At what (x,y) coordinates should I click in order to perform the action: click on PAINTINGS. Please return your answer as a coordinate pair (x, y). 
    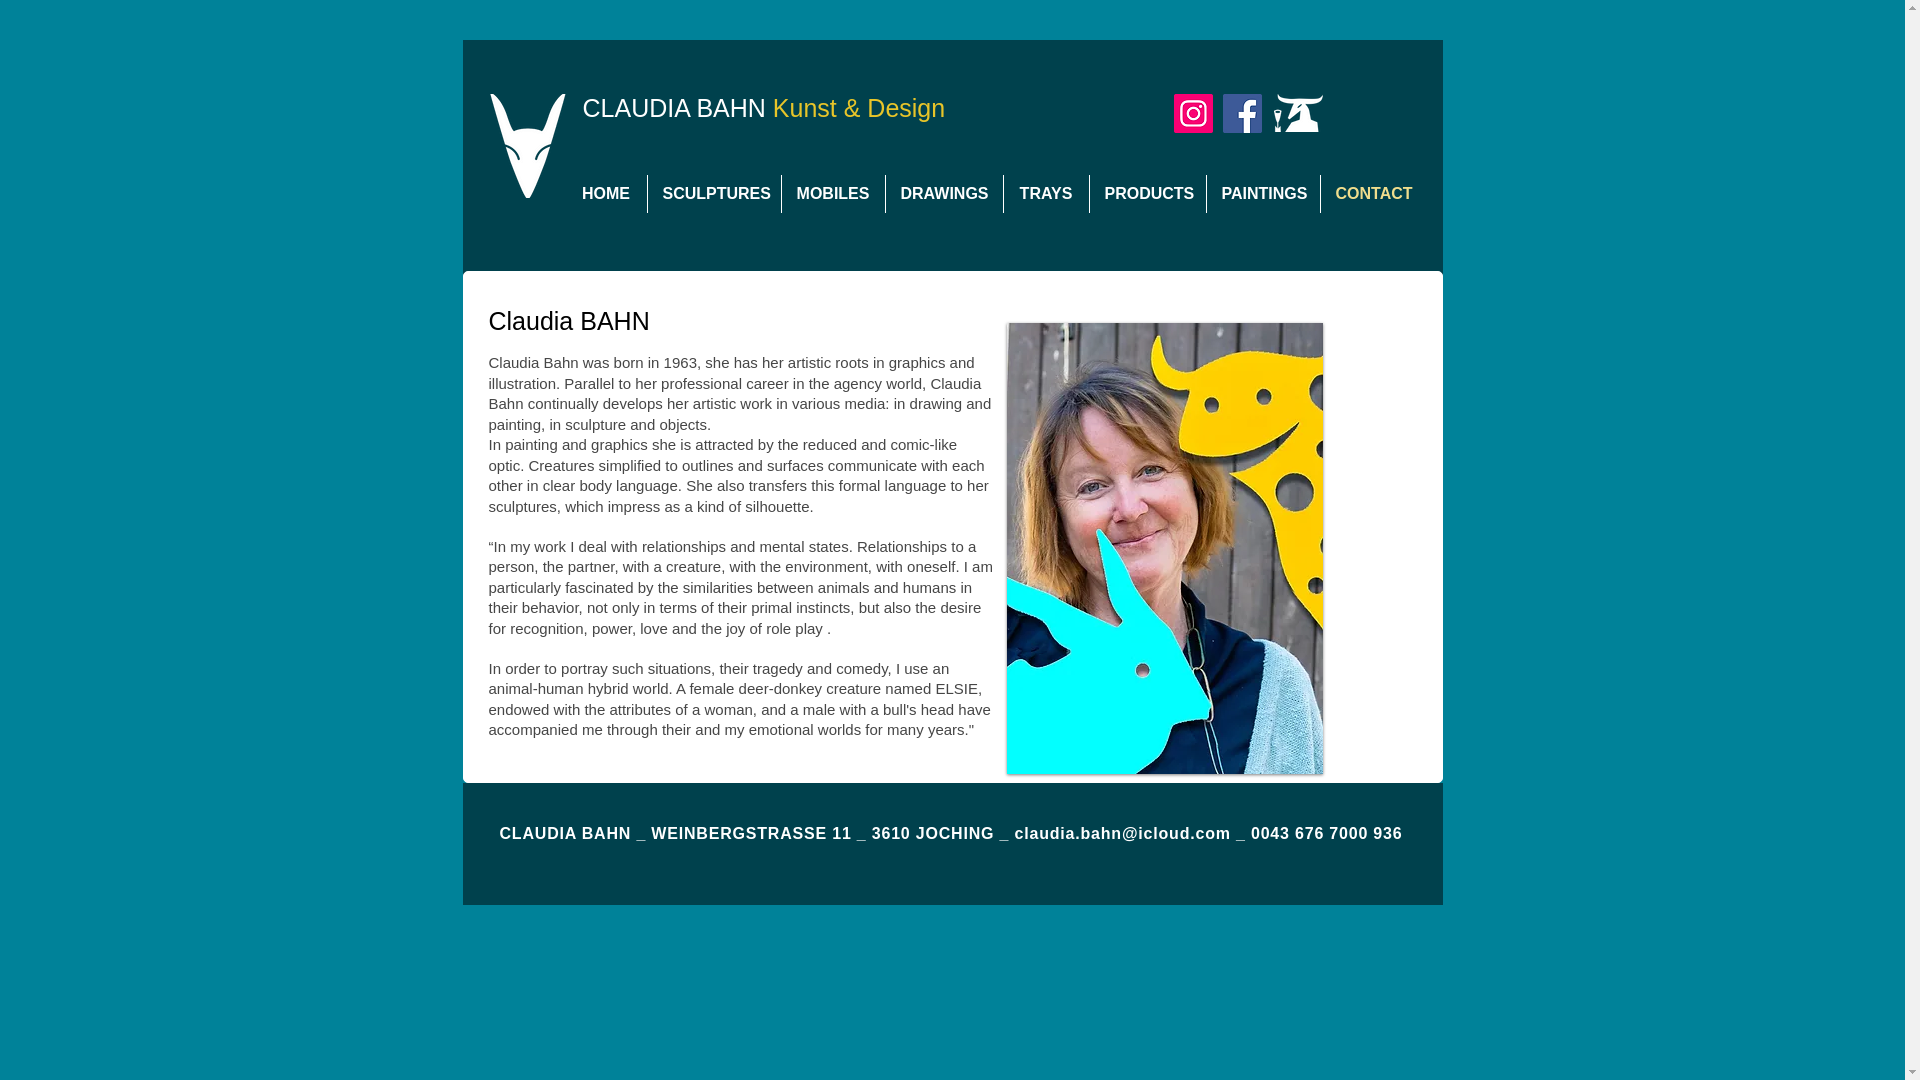
    Looking at the image, I should click on (1262, 193).